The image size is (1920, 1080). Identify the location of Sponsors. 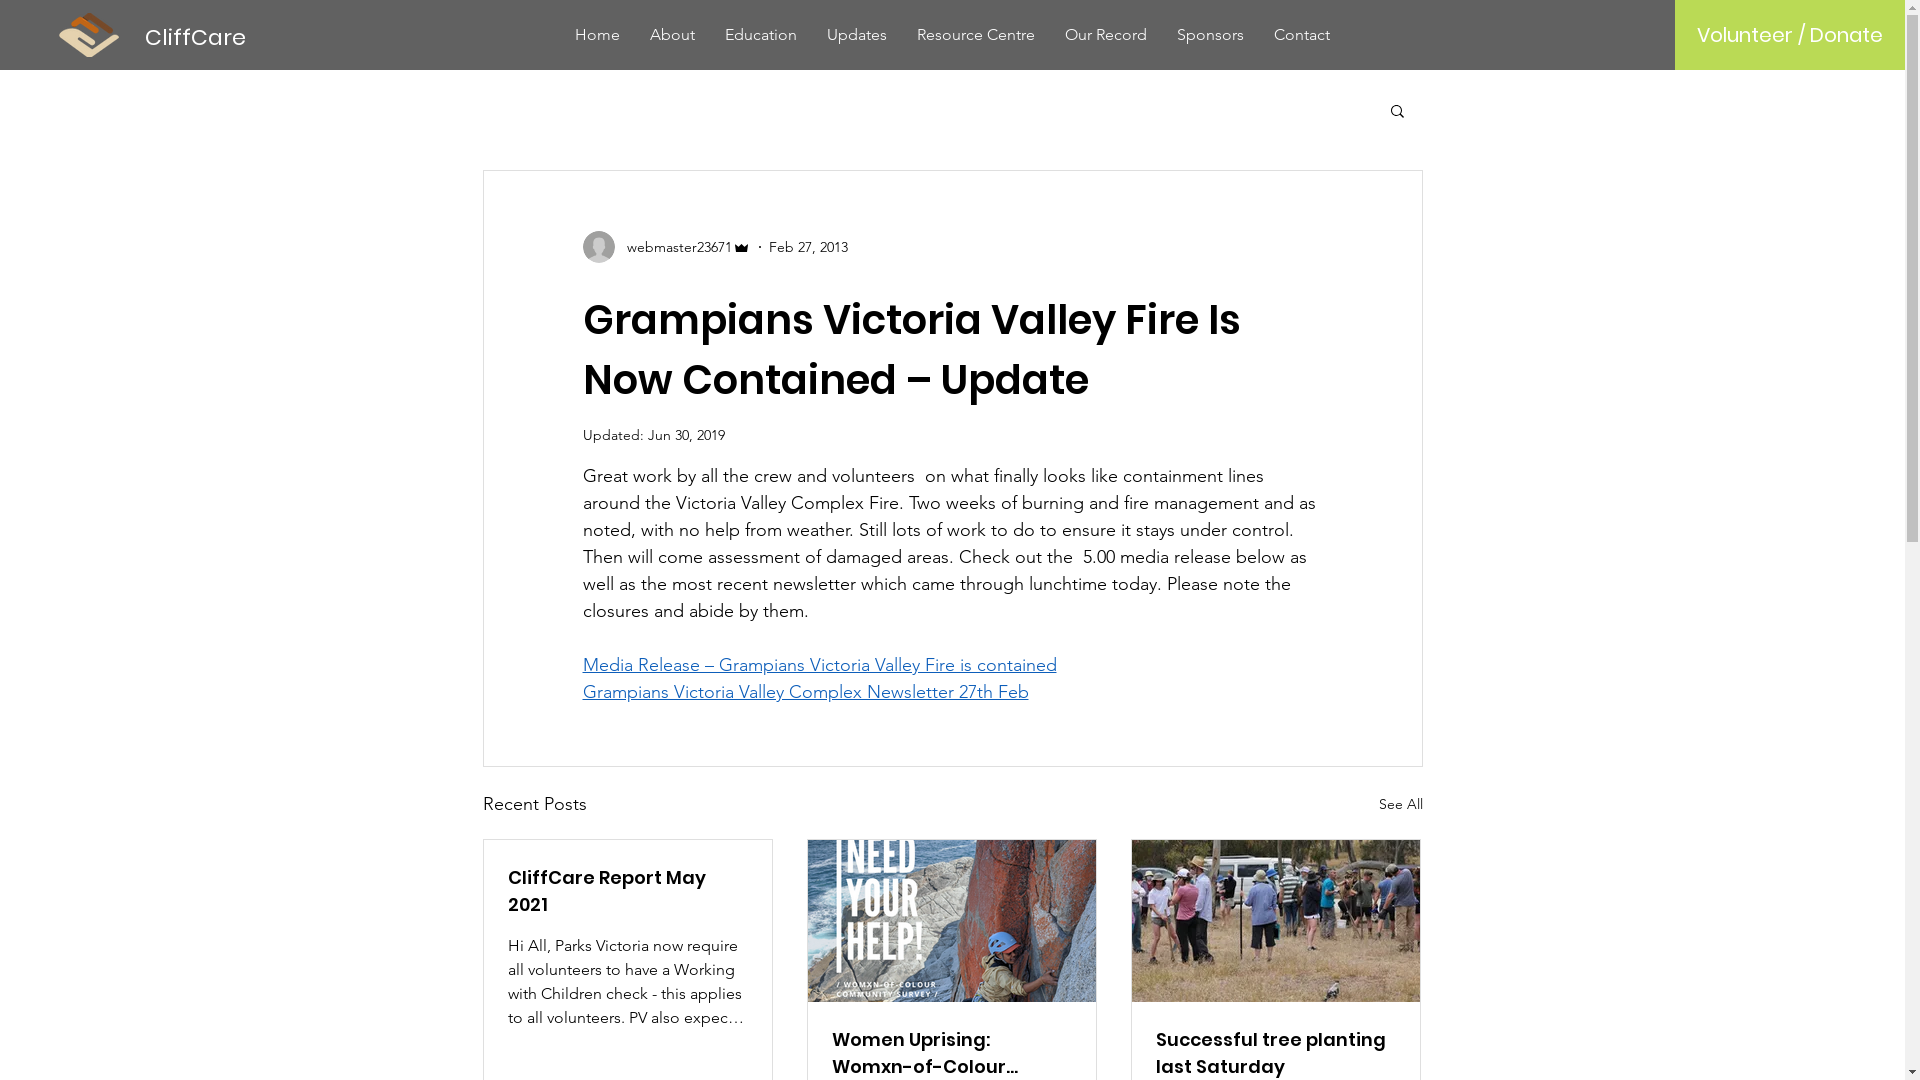
(1210, 34).